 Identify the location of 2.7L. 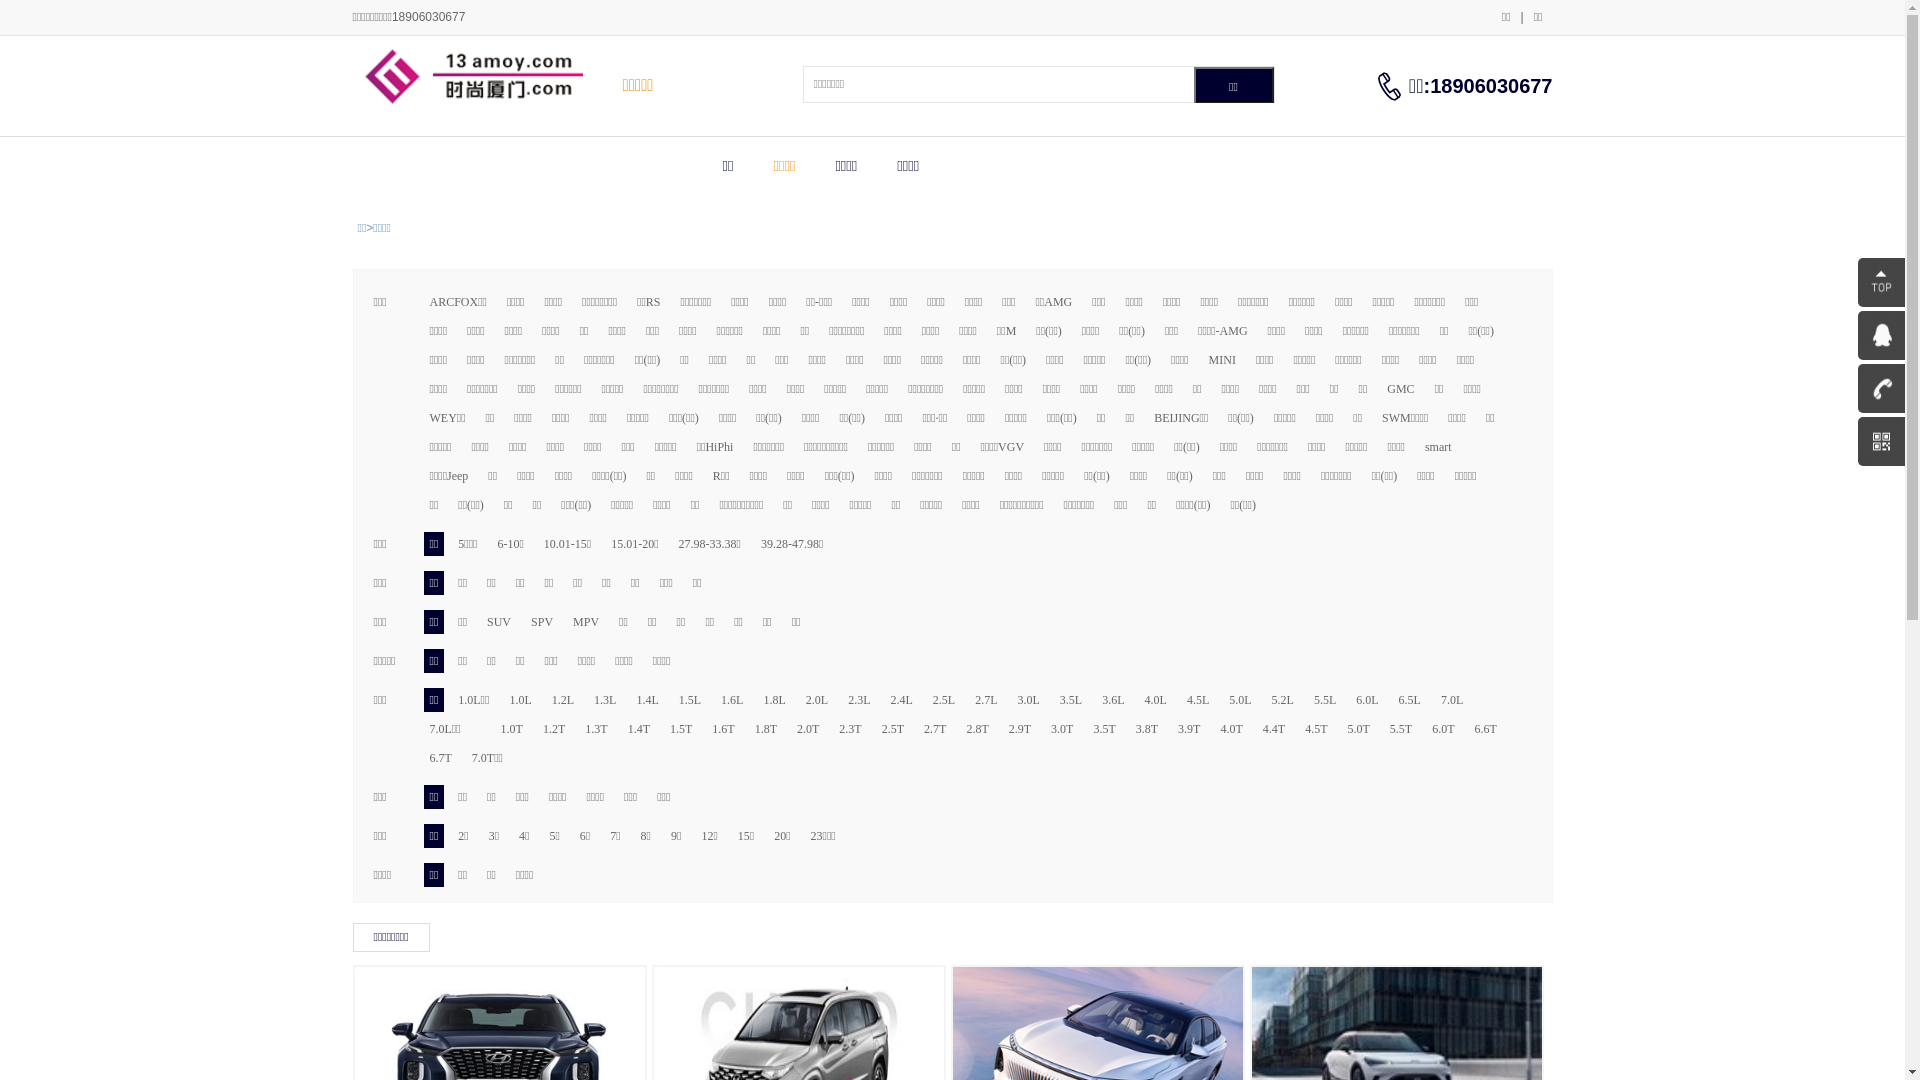
(985, 700).